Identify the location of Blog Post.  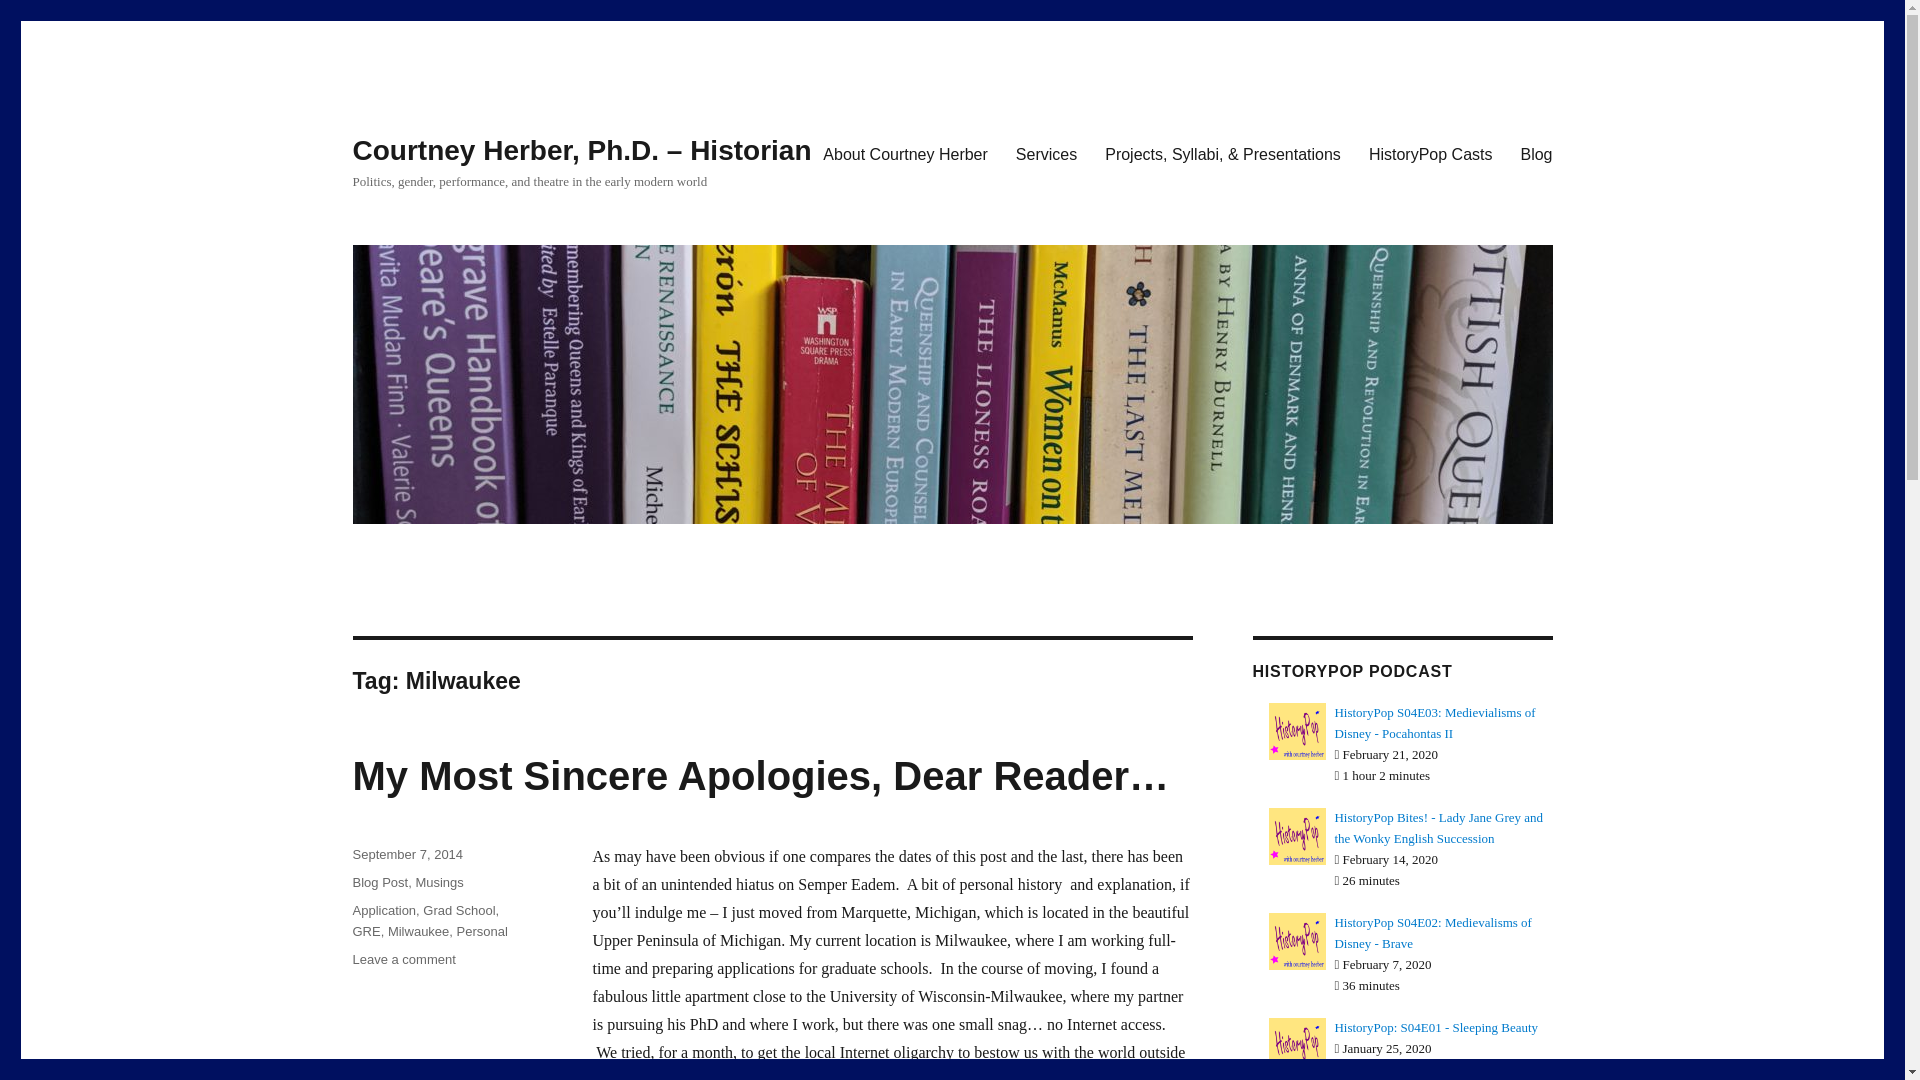
(379, 882).